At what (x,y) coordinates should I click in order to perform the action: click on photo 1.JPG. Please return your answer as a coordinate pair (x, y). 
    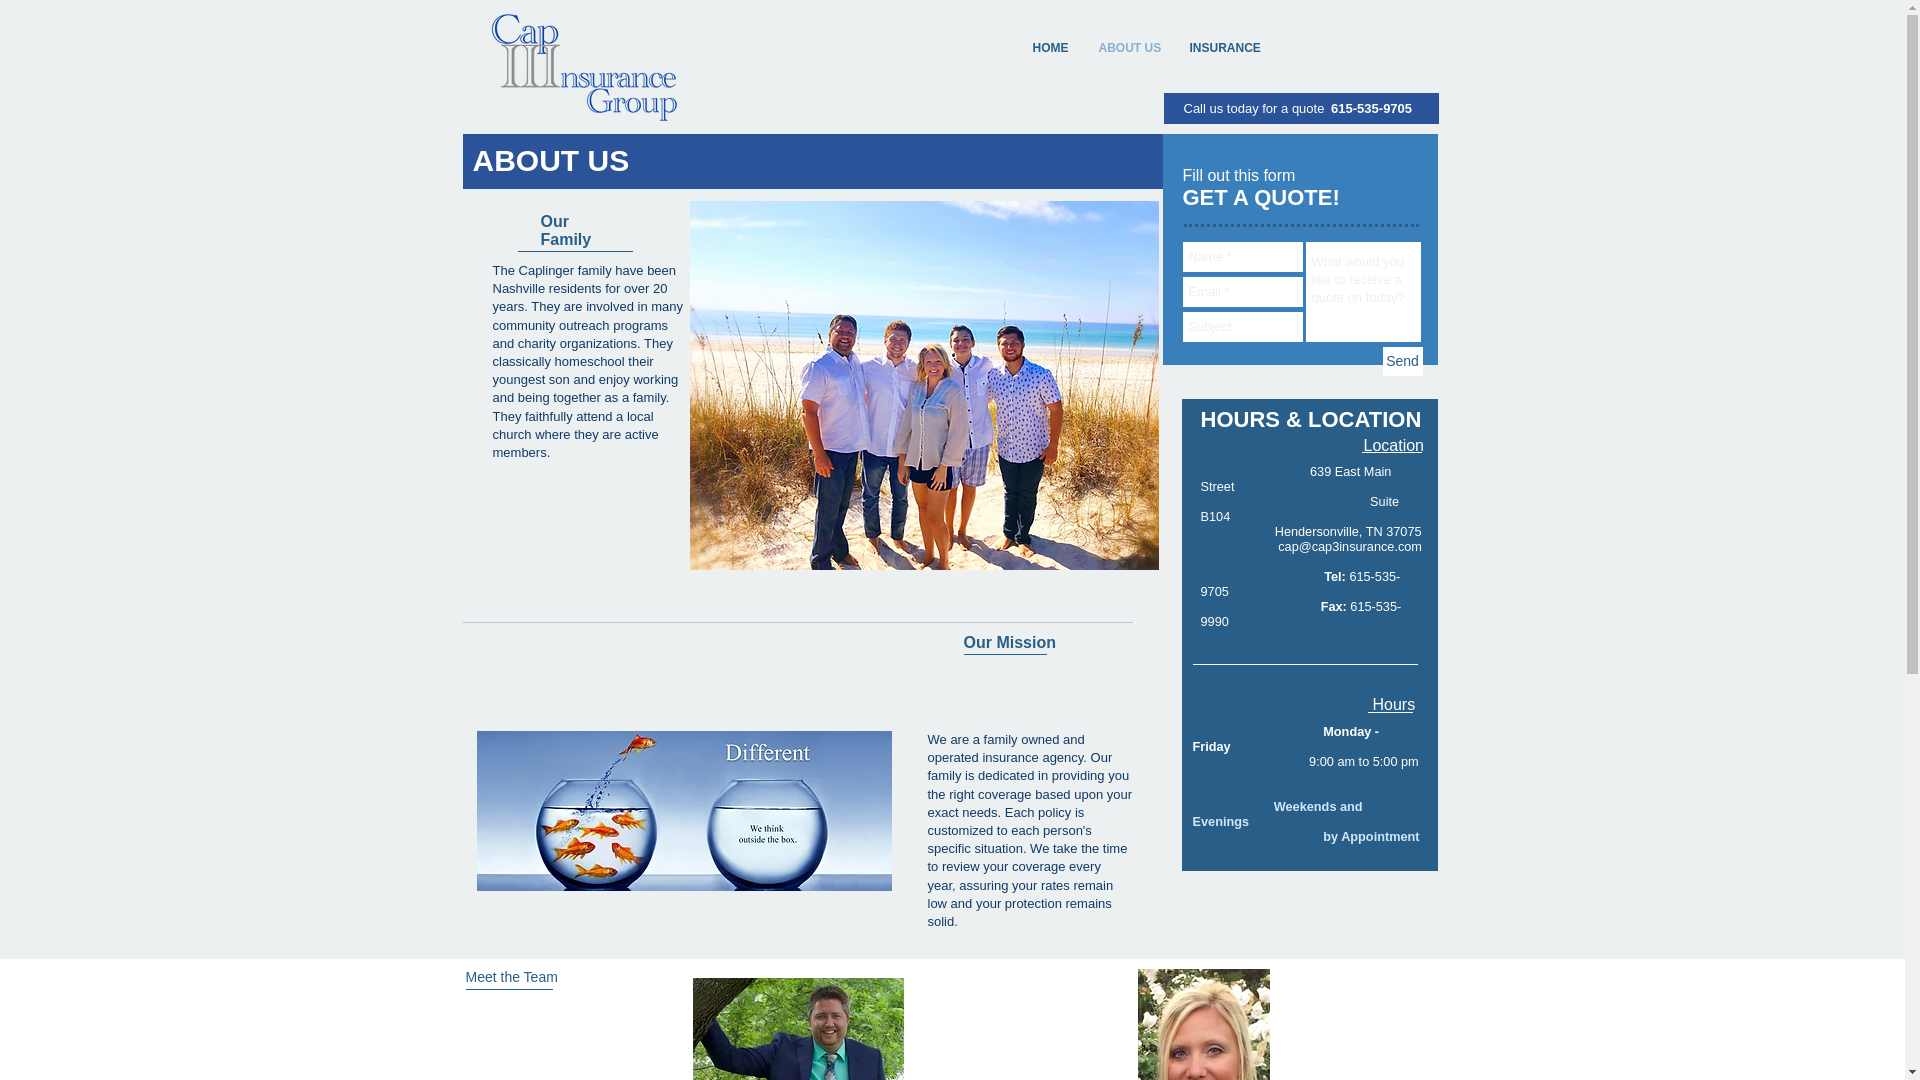
    Looking at the image, I should click on (683, 811).